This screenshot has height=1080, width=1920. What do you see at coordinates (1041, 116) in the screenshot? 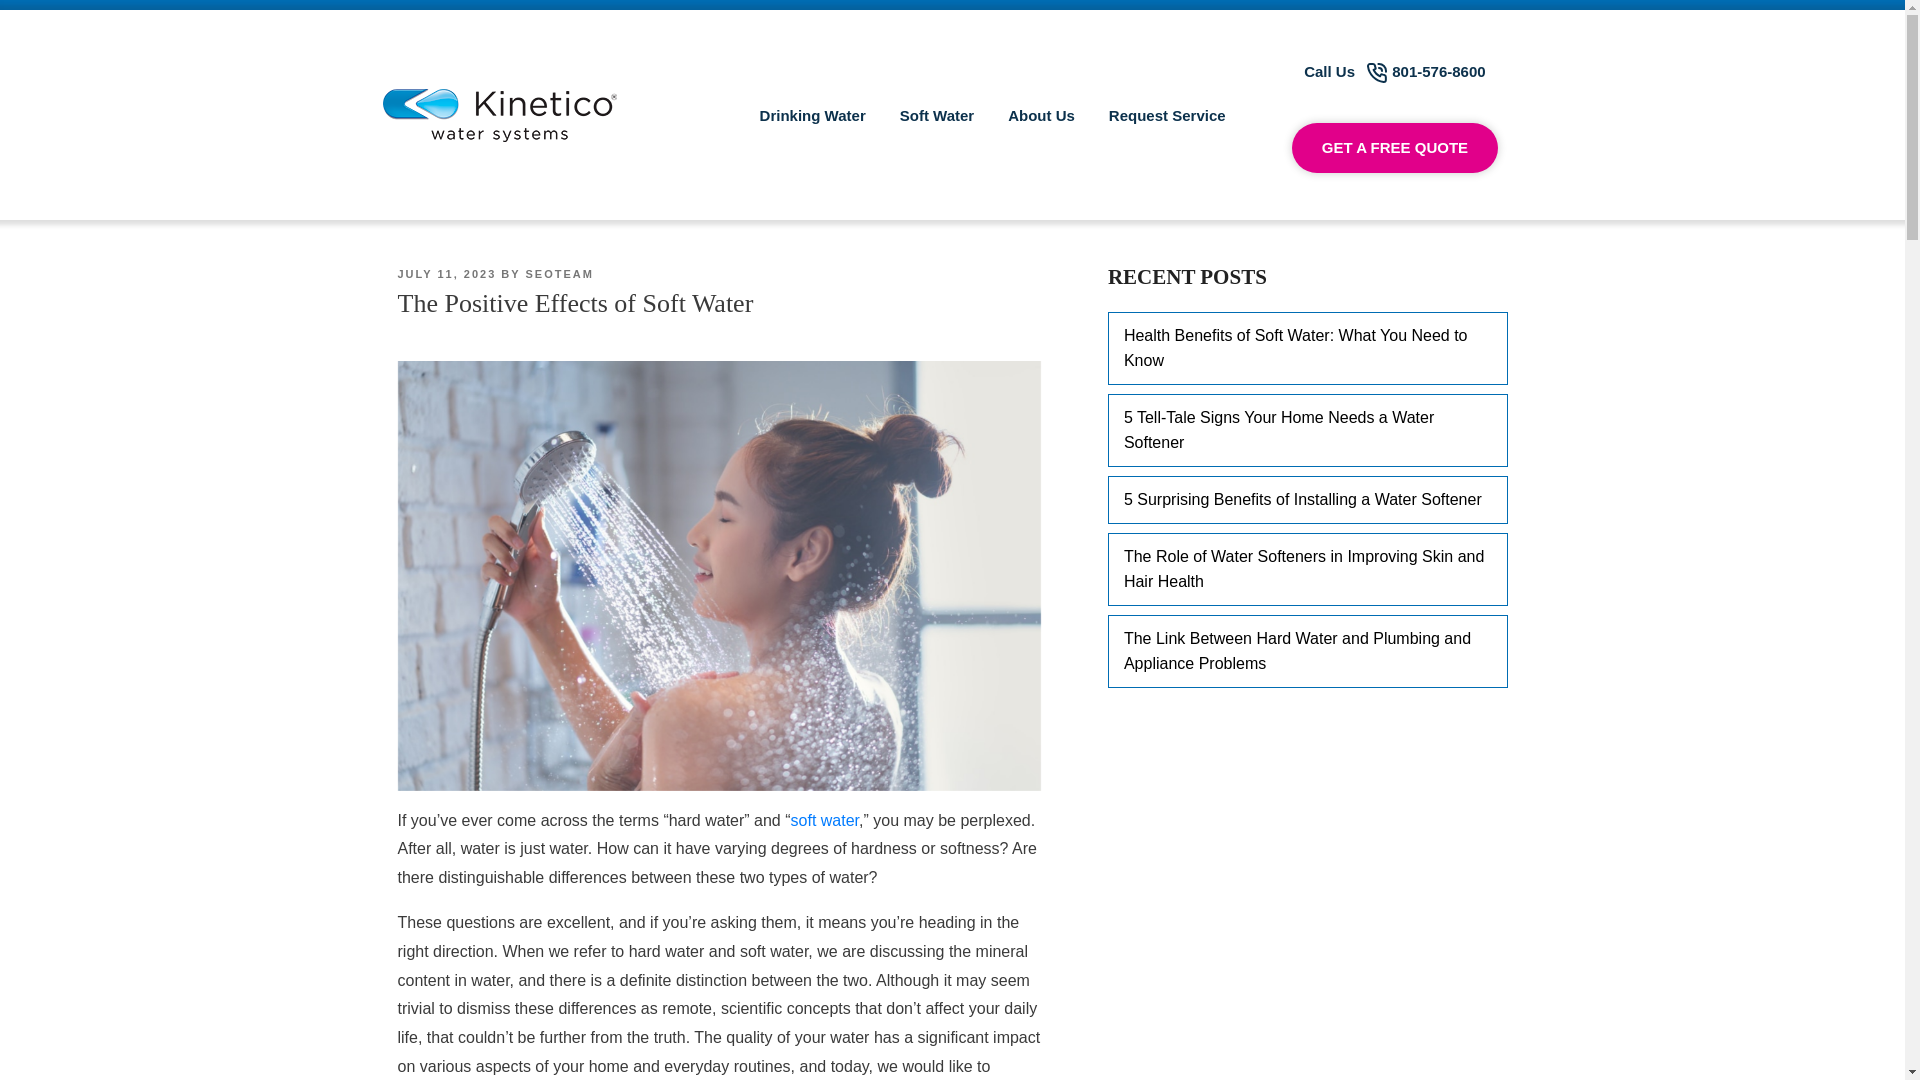
I see `About Us` at bounding box center [1041, 116].